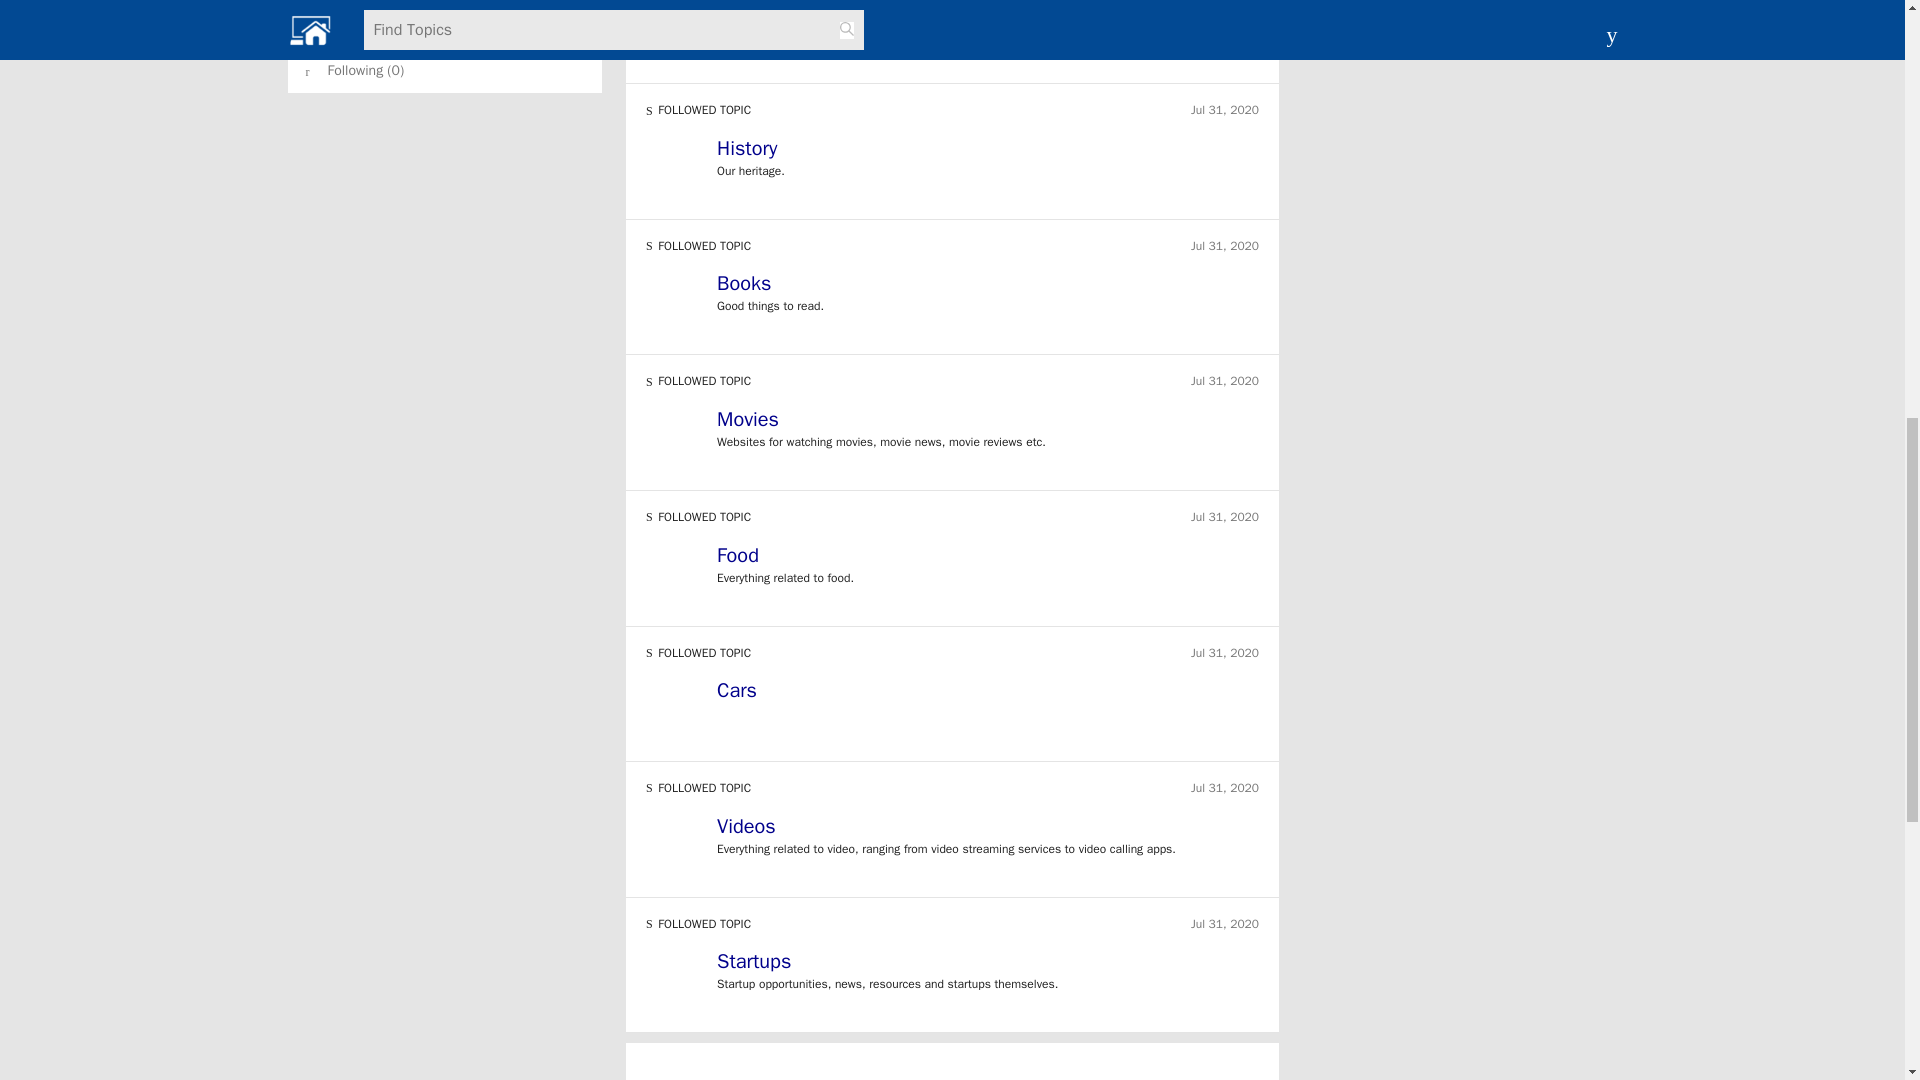 This screenshot has height=1080, width=1920. I want to click on Cars, so click(736, 690).